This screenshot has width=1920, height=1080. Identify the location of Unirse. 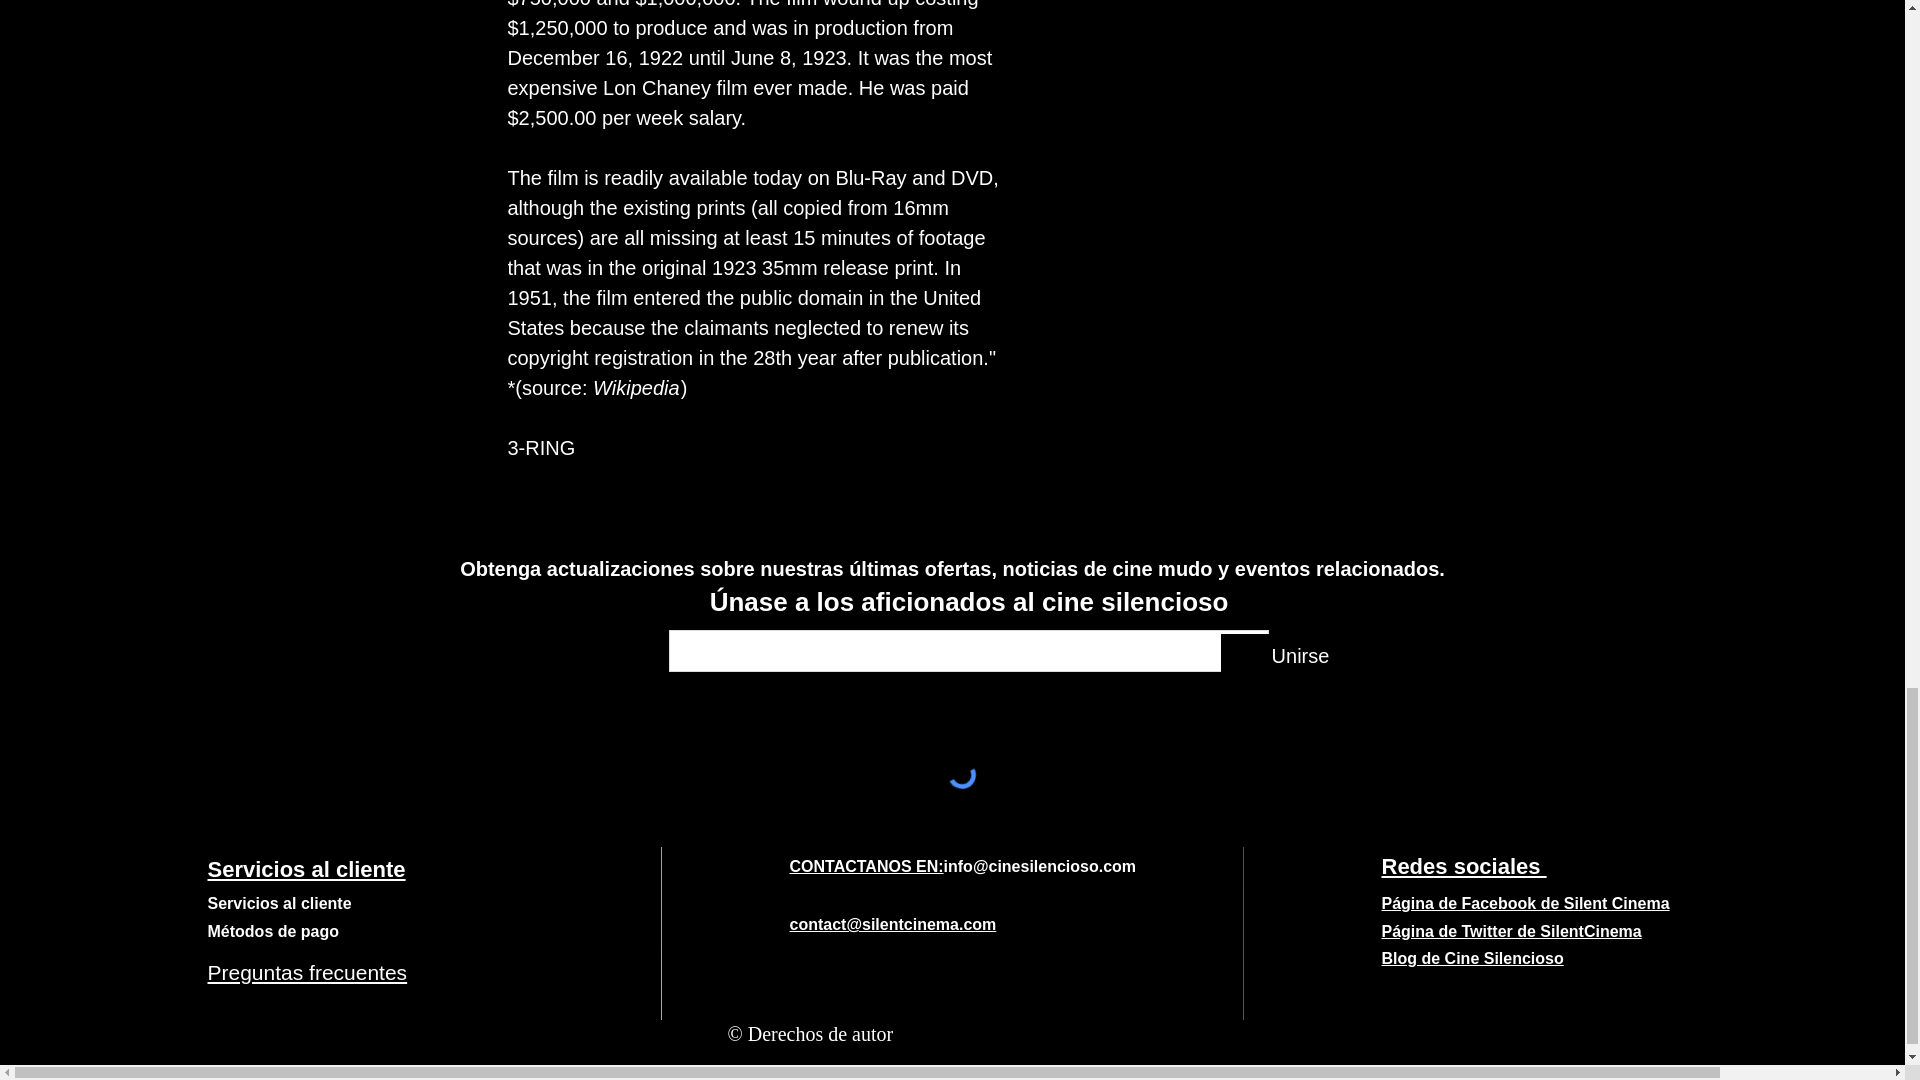
(1300, 656).